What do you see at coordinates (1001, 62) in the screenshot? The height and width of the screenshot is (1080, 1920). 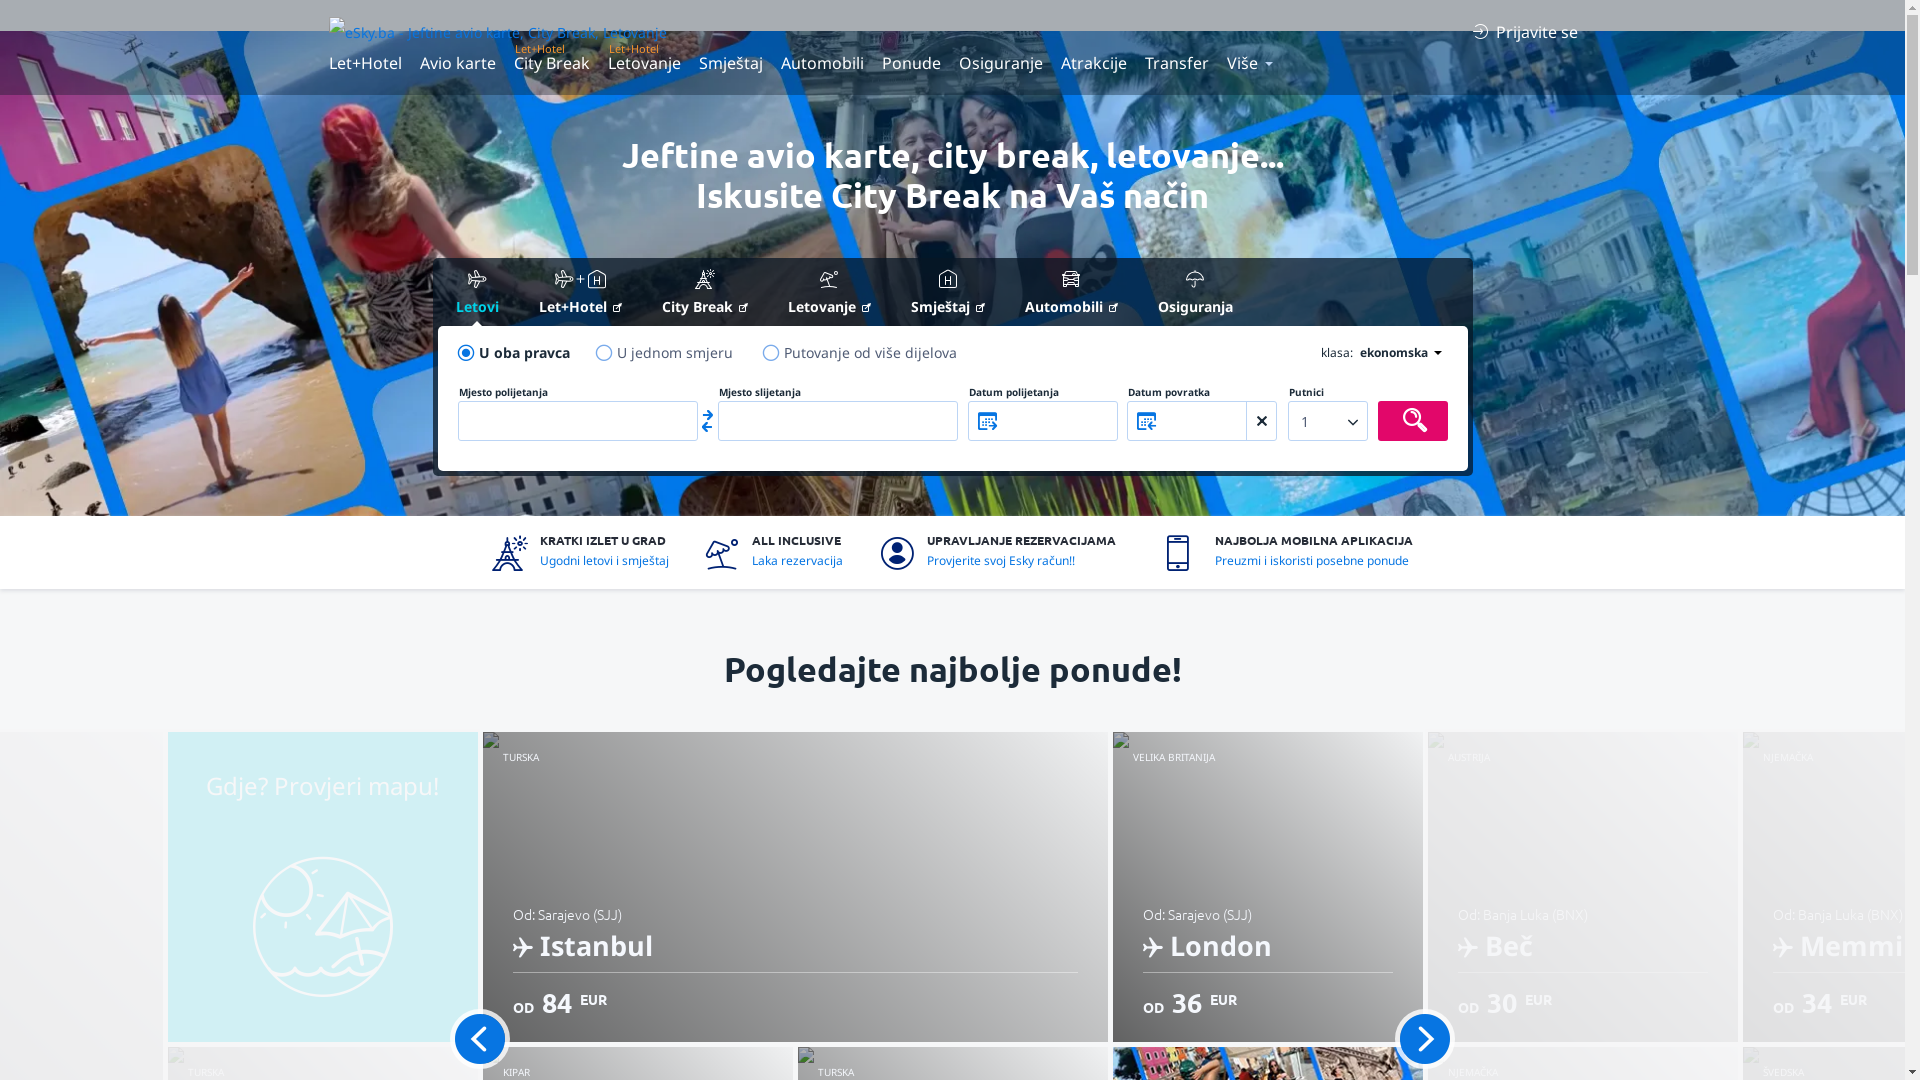 I see `Osiguranje` at bounding box center [1001, 62].